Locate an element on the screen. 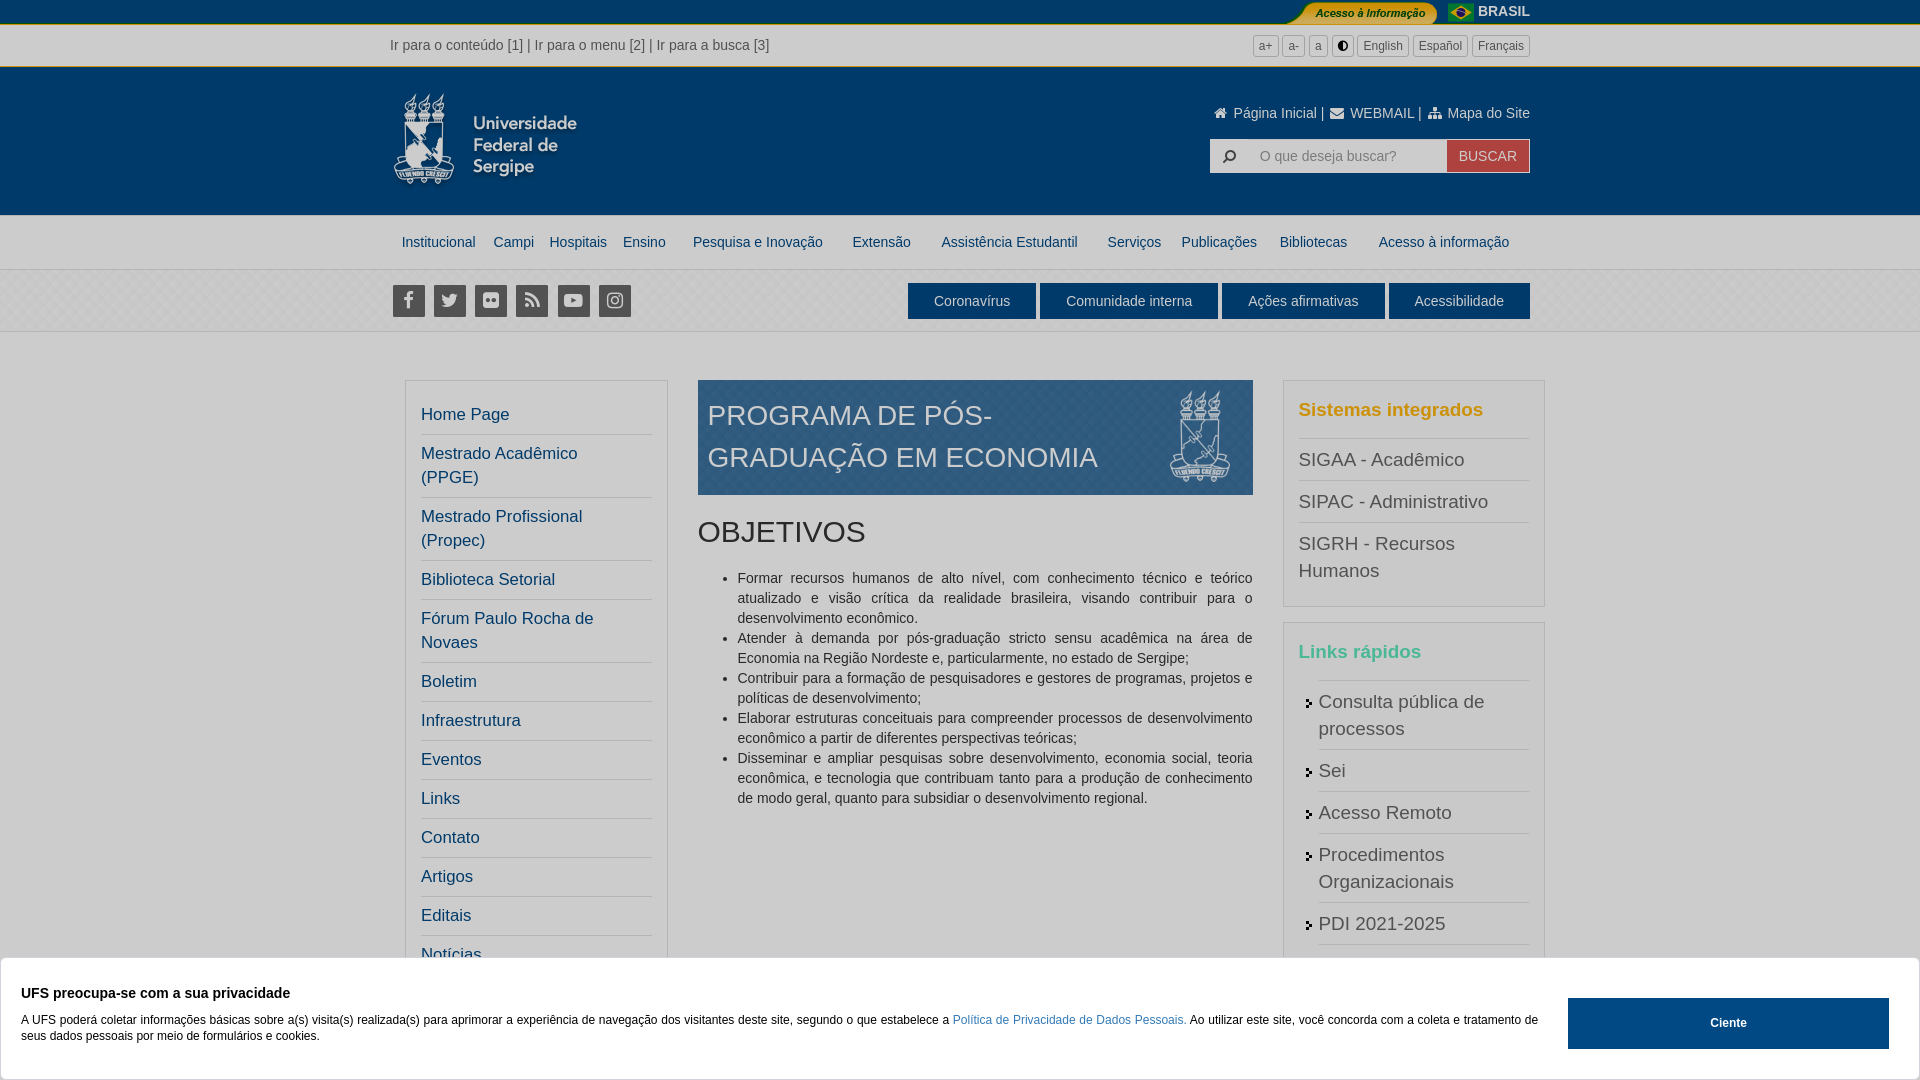 This screenshot has width=1920, height=1080. Artigos is located at coordinates (447, 877).